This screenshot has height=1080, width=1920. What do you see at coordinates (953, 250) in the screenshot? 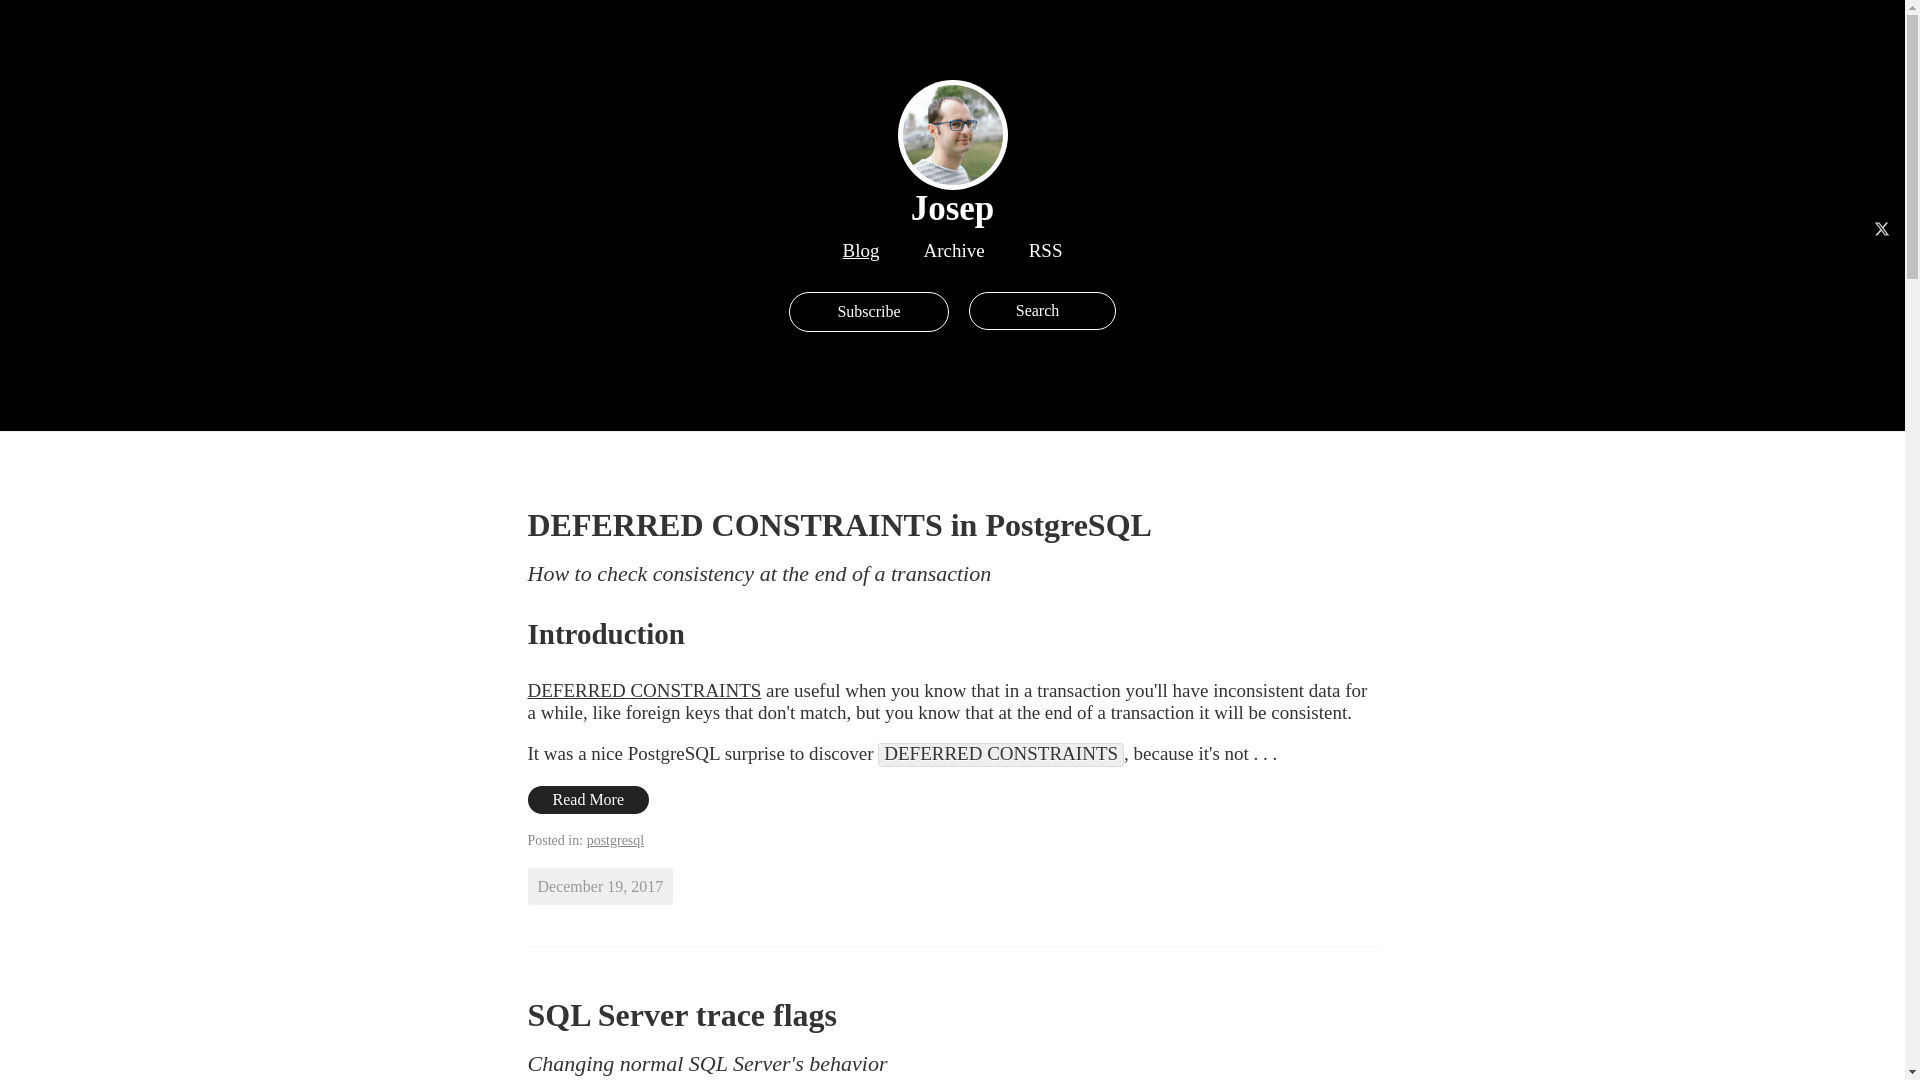
I see `Archive` at bounding box center [953, 250].